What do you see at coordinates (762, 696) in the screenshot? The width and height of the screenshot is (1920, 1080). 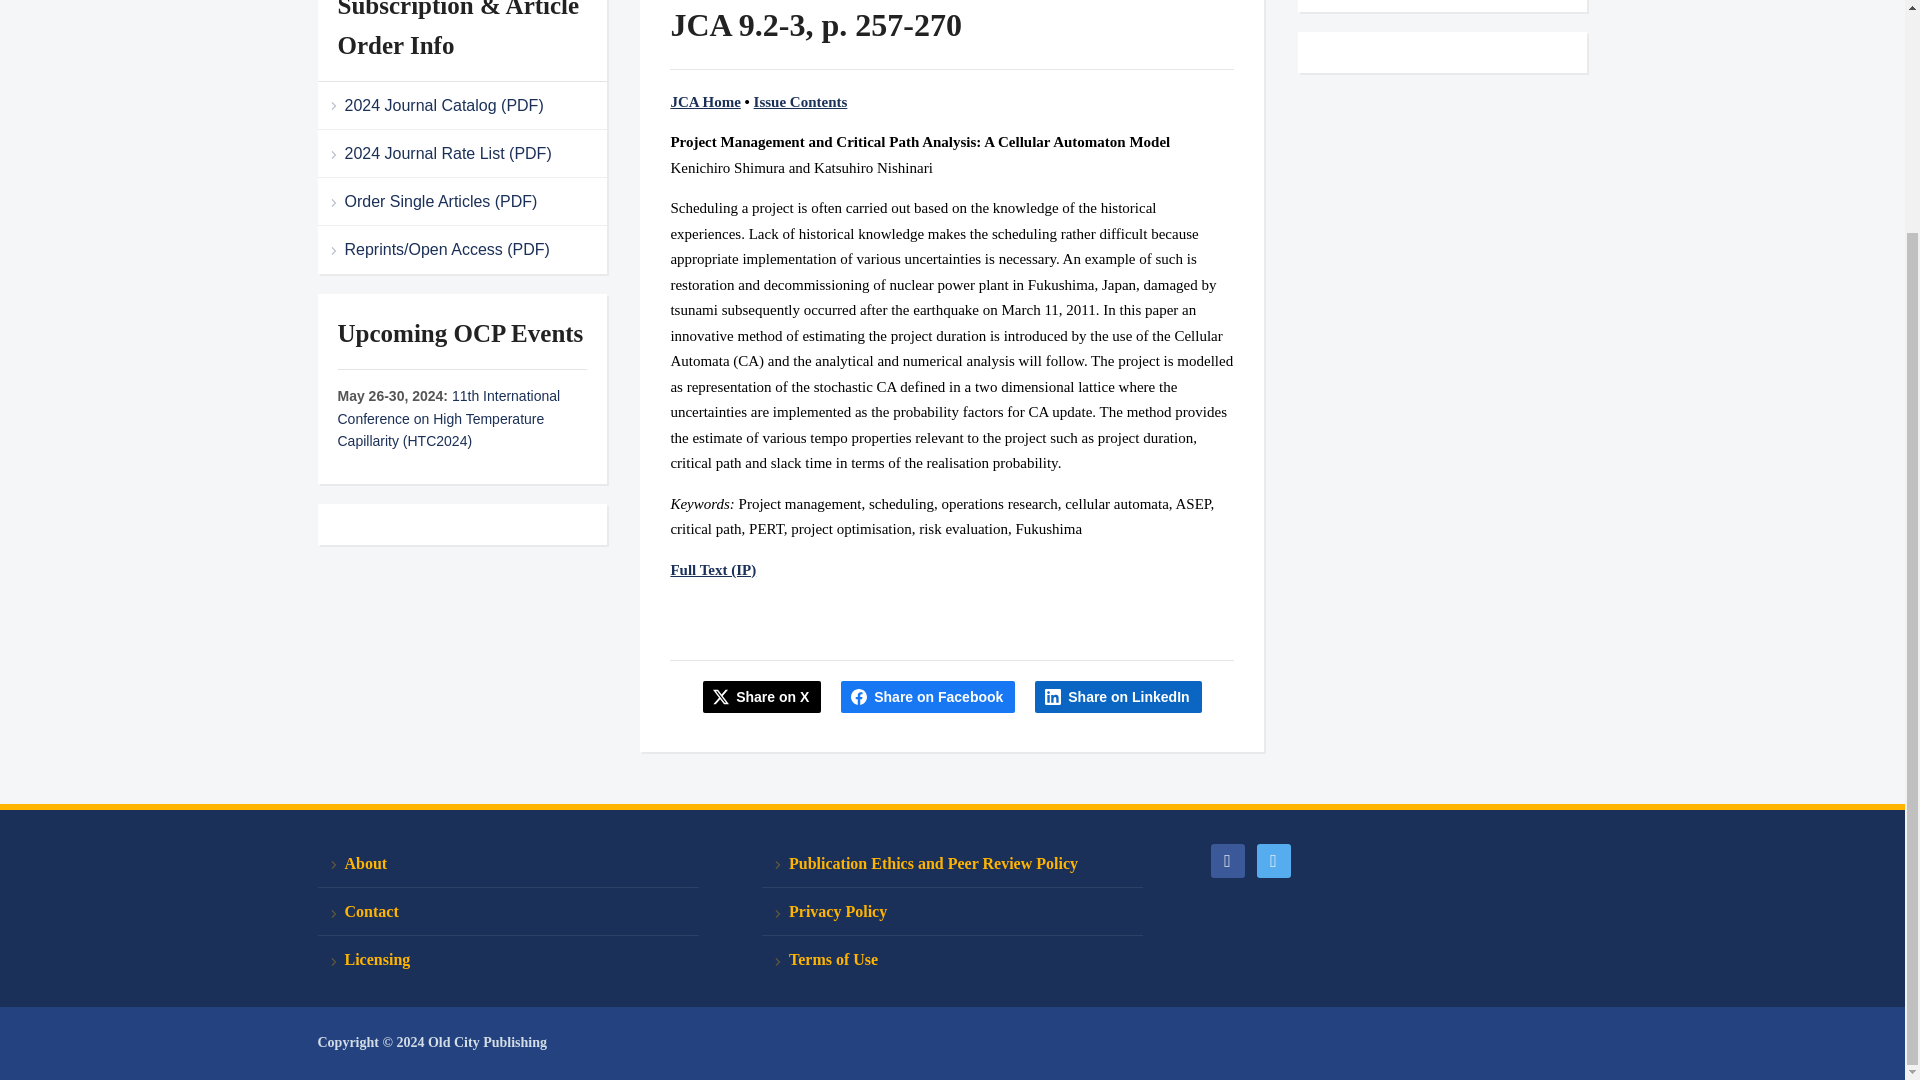 I see `Share this on X` at bounding box center [762, 696].